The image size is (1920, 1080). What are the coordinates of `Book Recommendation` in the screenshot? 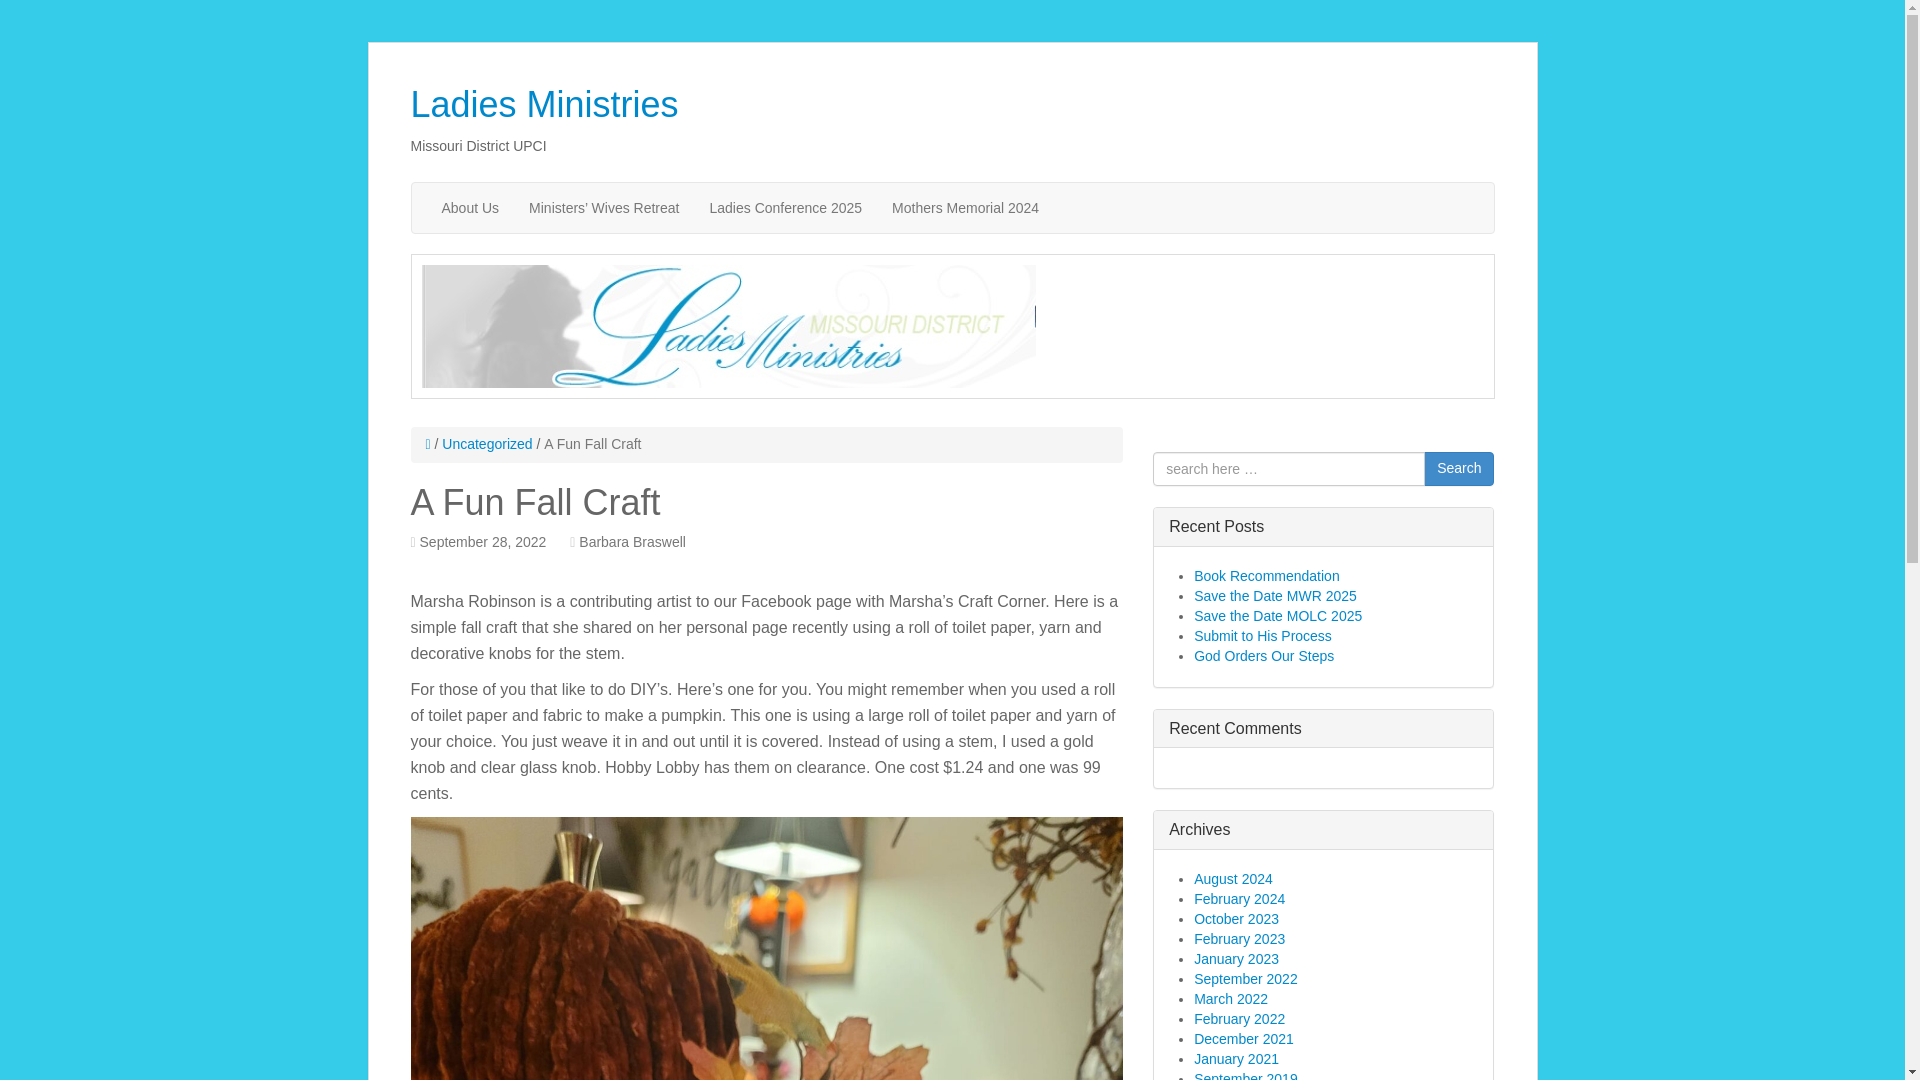 It's located at (1267, 576).